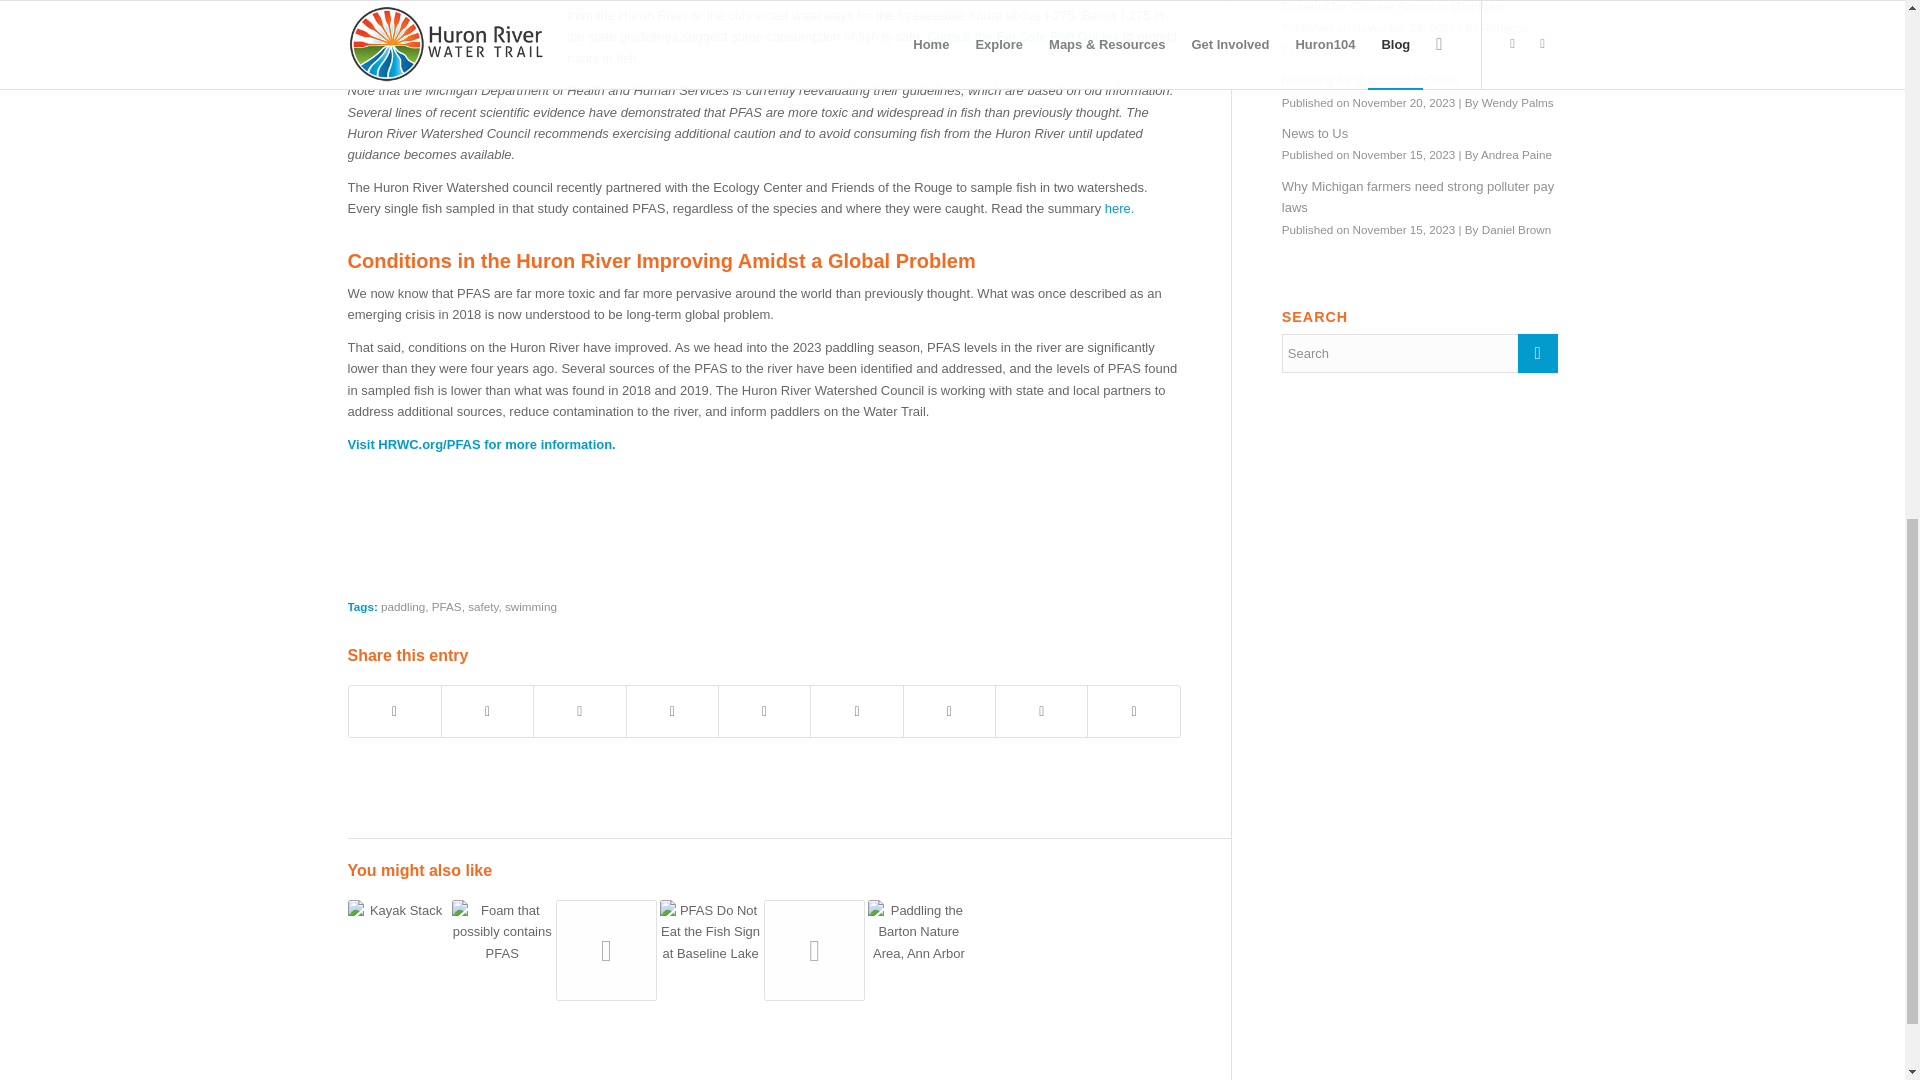  What do you see at coordinates (447, 606) in the screenshot?
I see `PFAS` at bounding box center [447, 606].